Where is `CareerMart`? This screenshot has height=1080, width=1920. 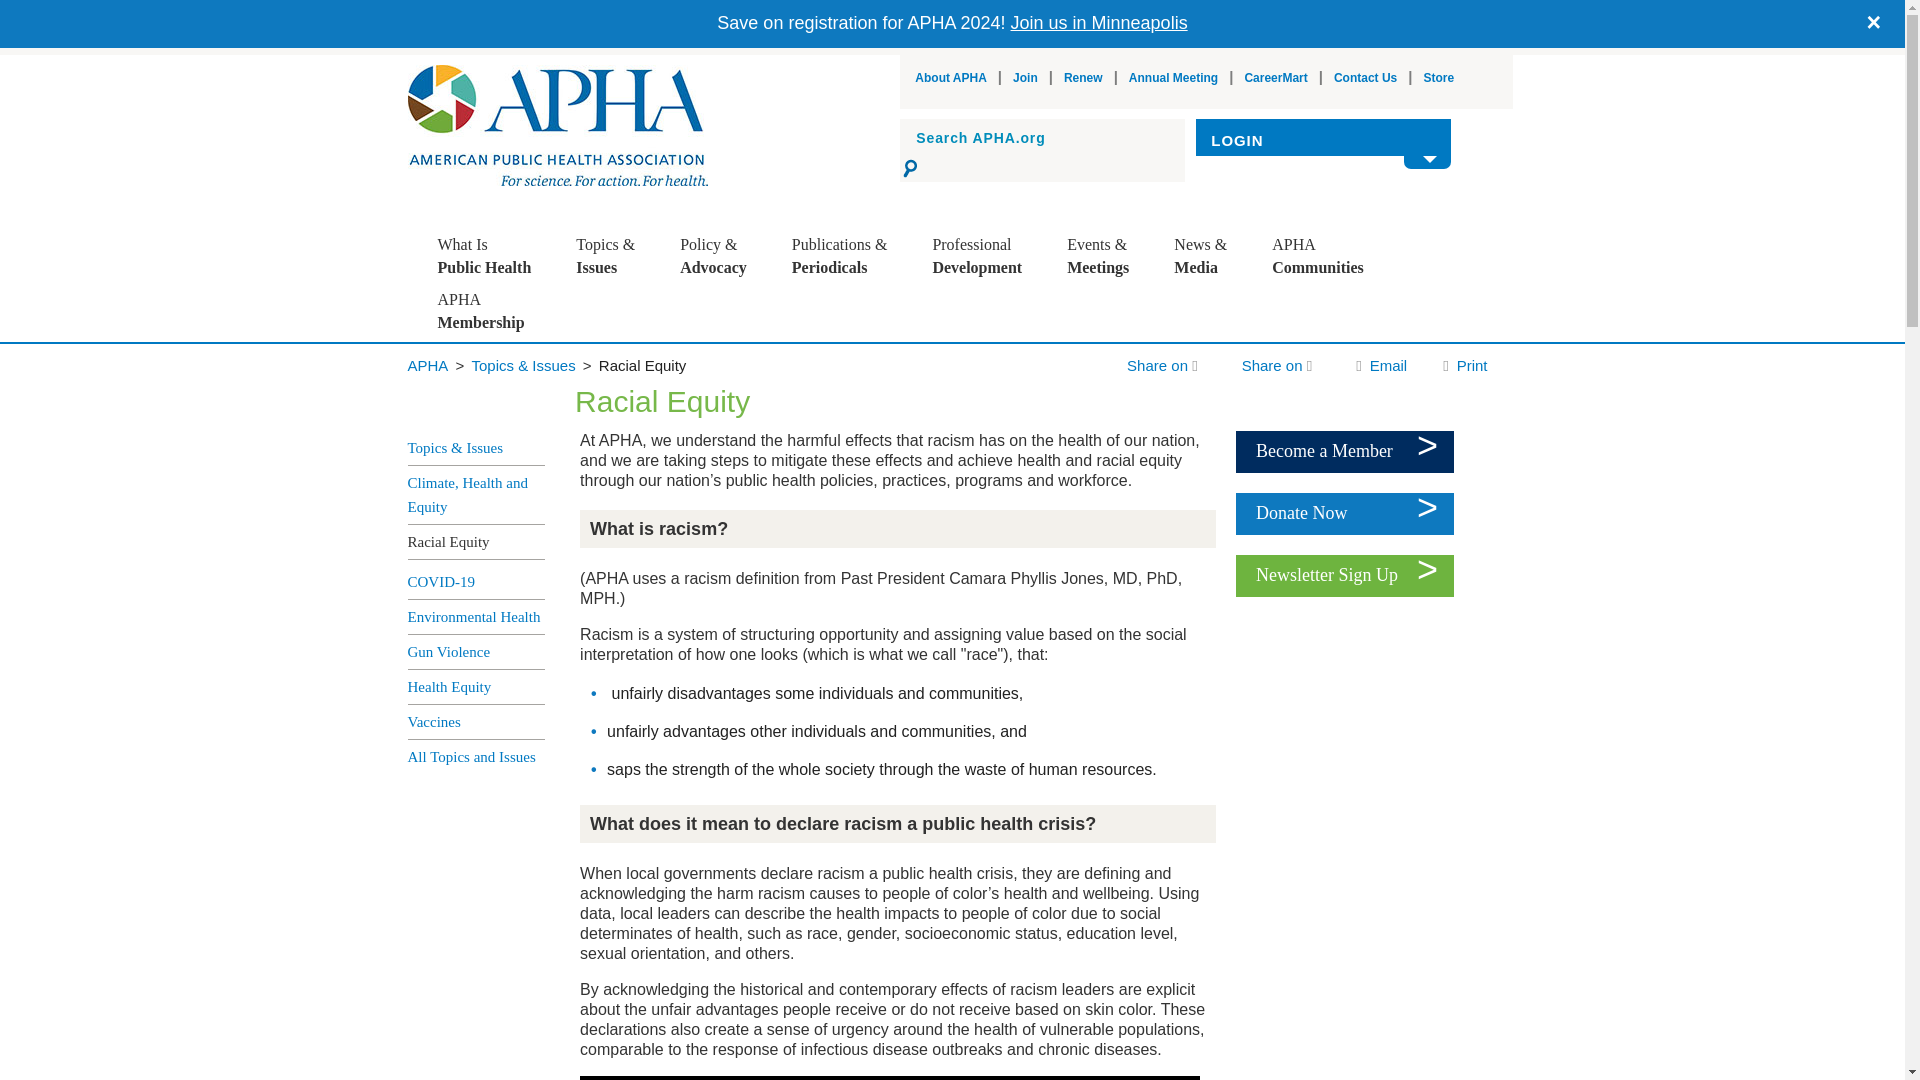 CareerMart is located at coordinates (1276, 78).